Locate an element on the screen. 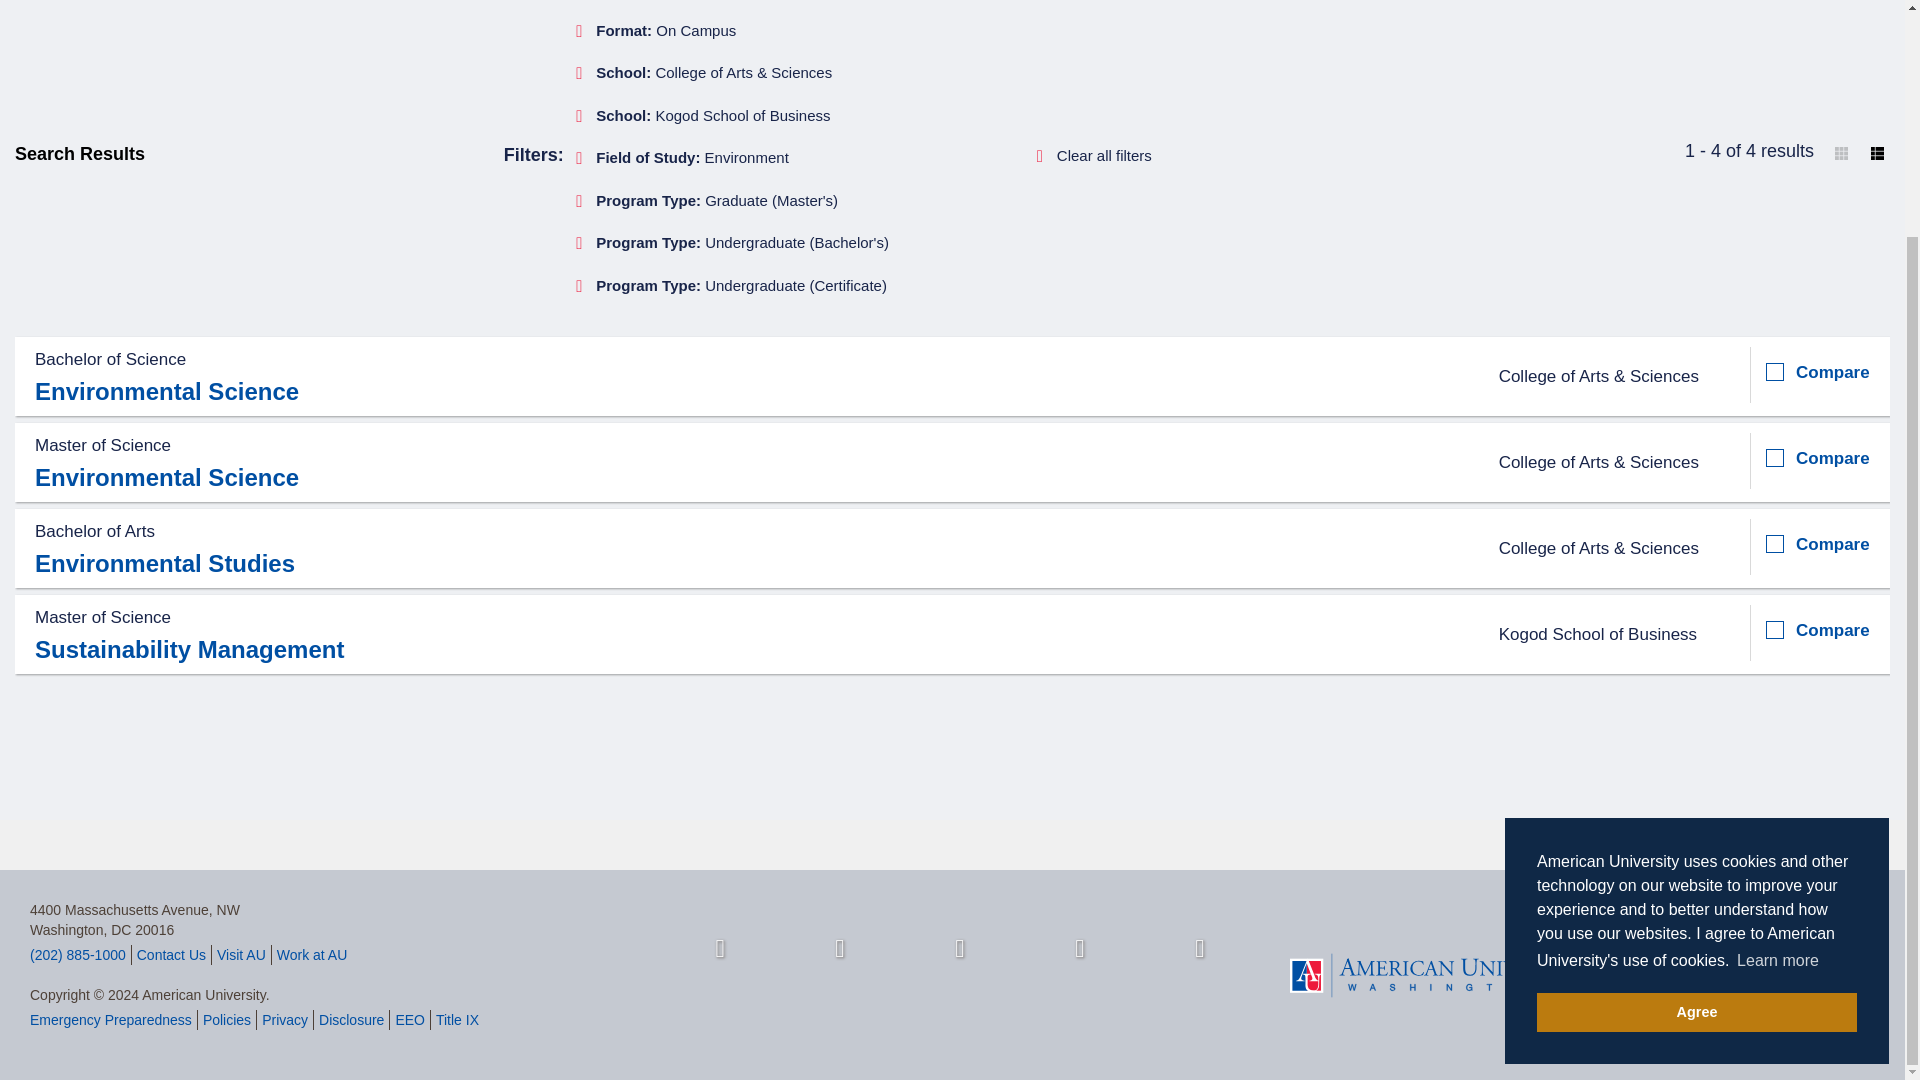  Learn more is located at coordinates (1778, 671).